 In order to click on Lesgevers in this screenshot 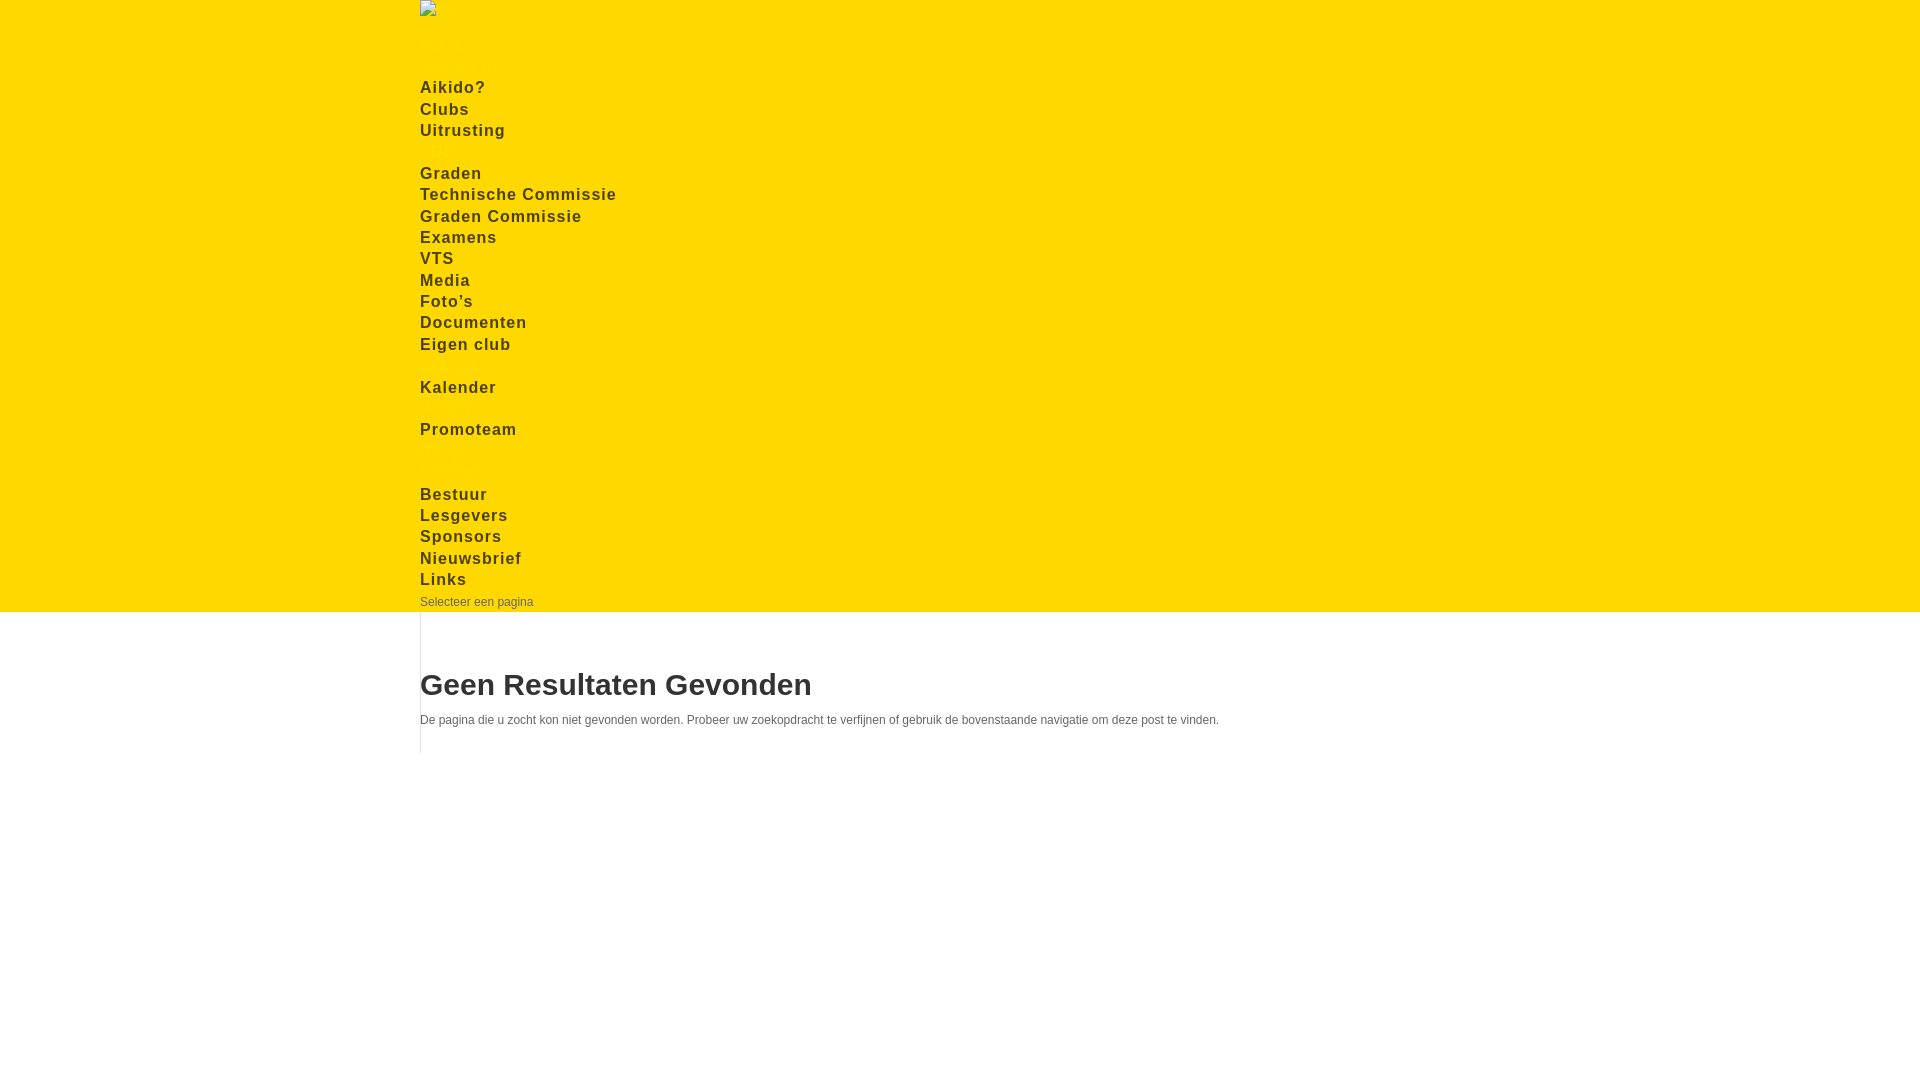, I will do `click(464, 516)`.